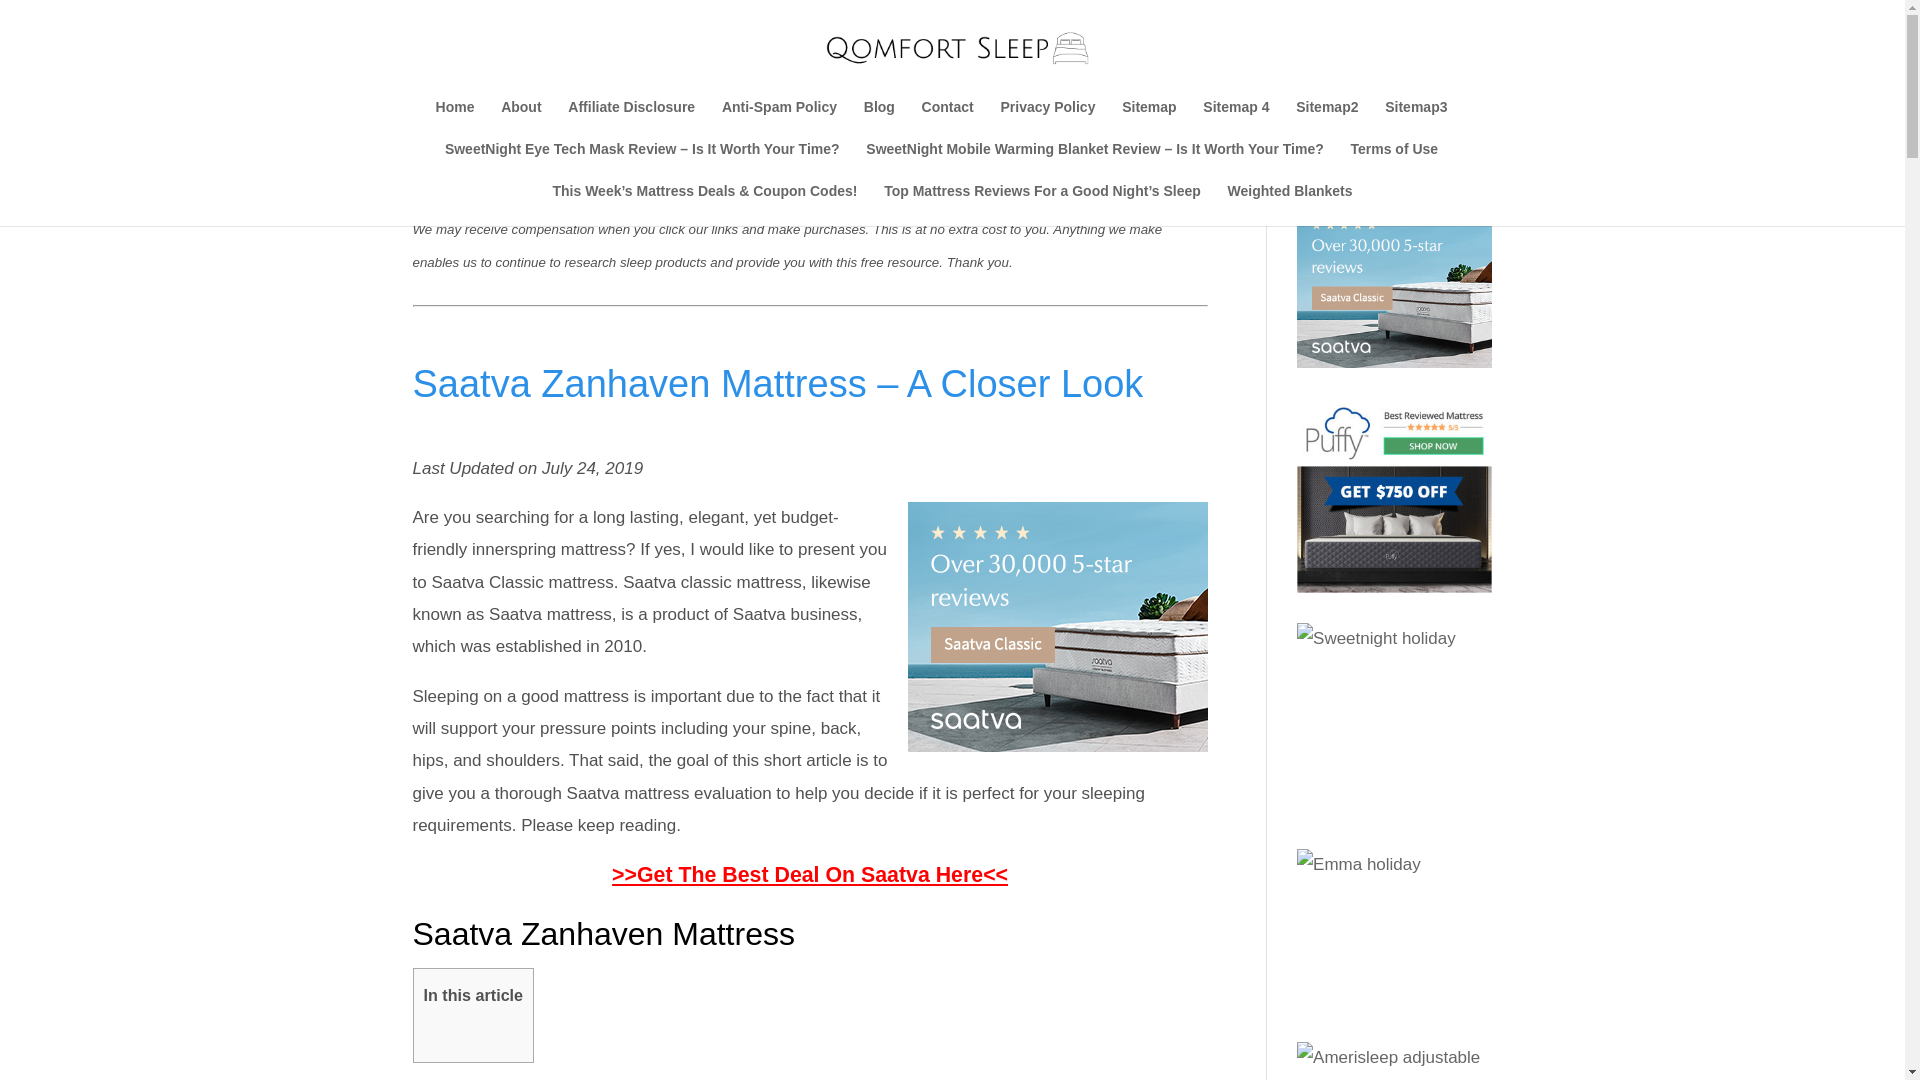 The height and width of the screenshot is (1080, 1920). What do you see at coordinates (632, 120) in the screenshot?
I see `Affiliate Disclosure` at bounding box center [632, 120].